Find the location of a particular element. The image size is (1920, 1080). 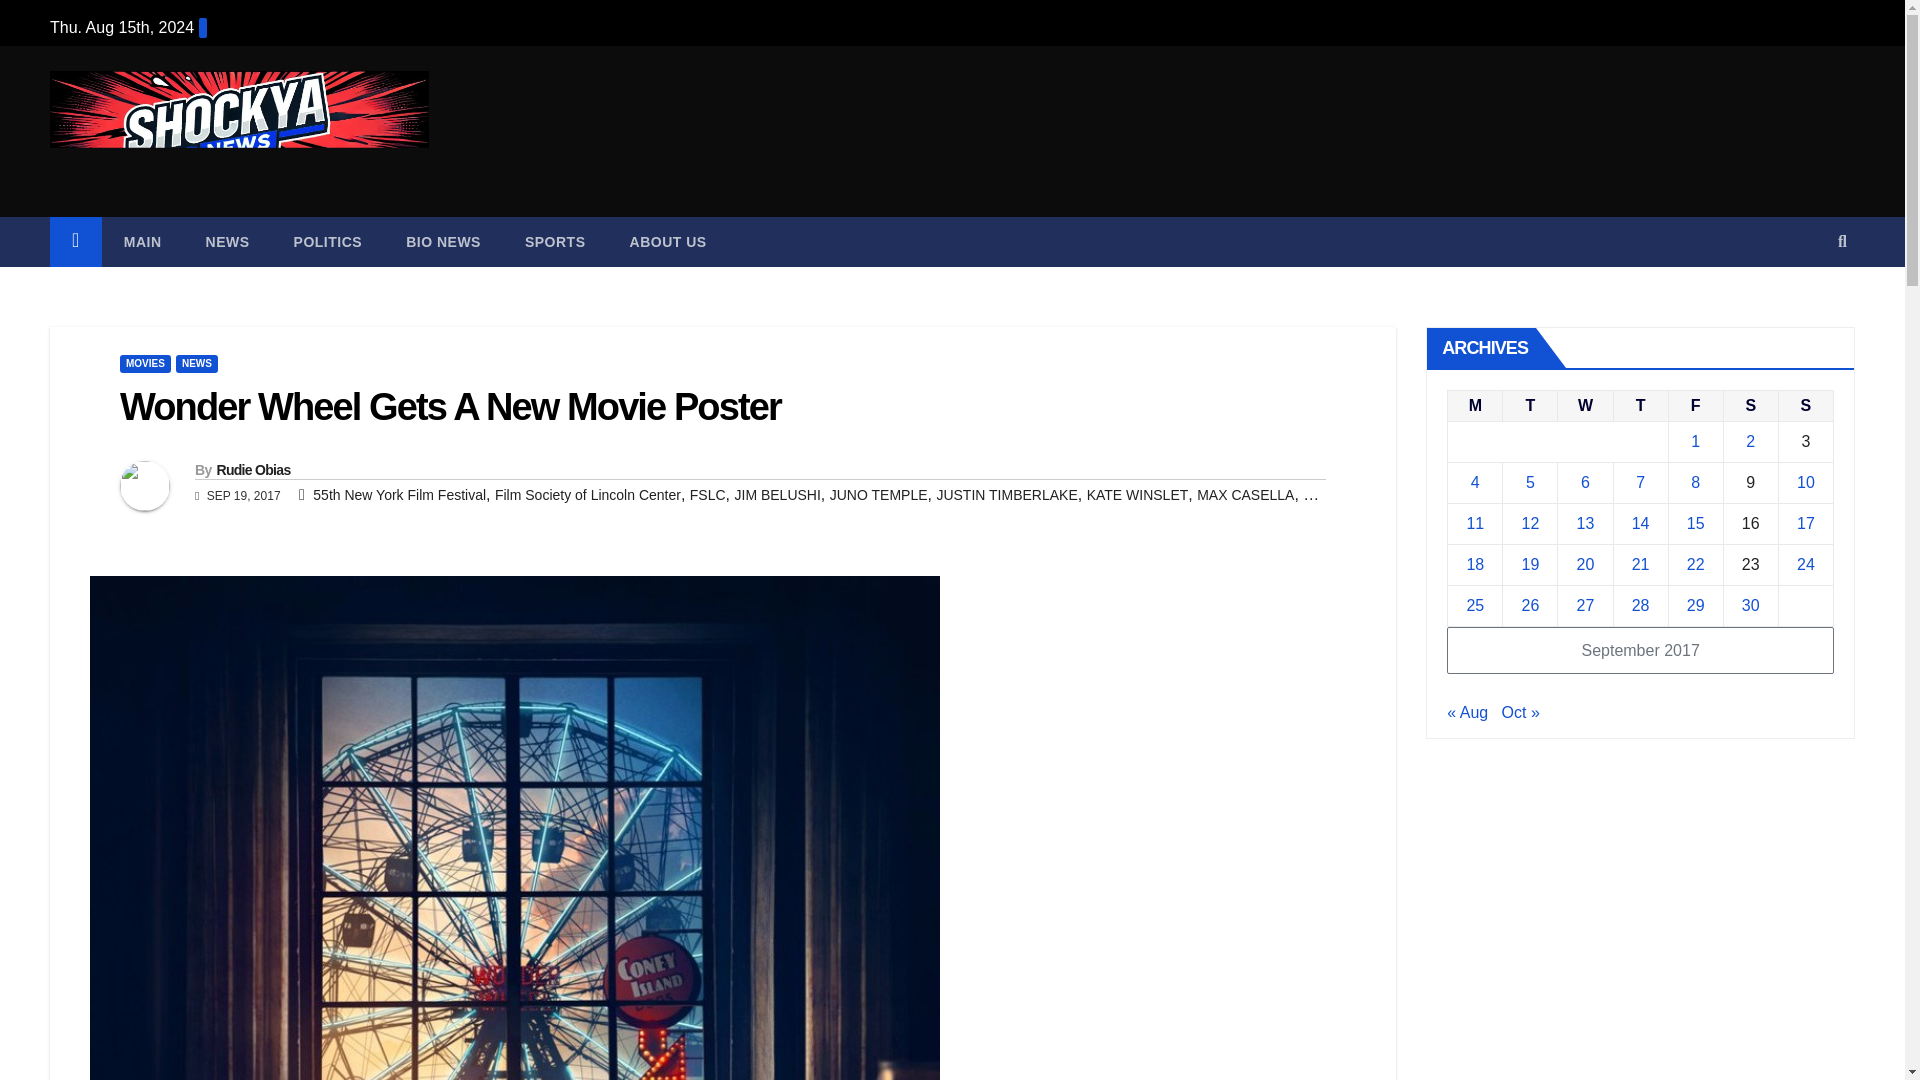

ABOUT US is located at coordinates (668, 242).